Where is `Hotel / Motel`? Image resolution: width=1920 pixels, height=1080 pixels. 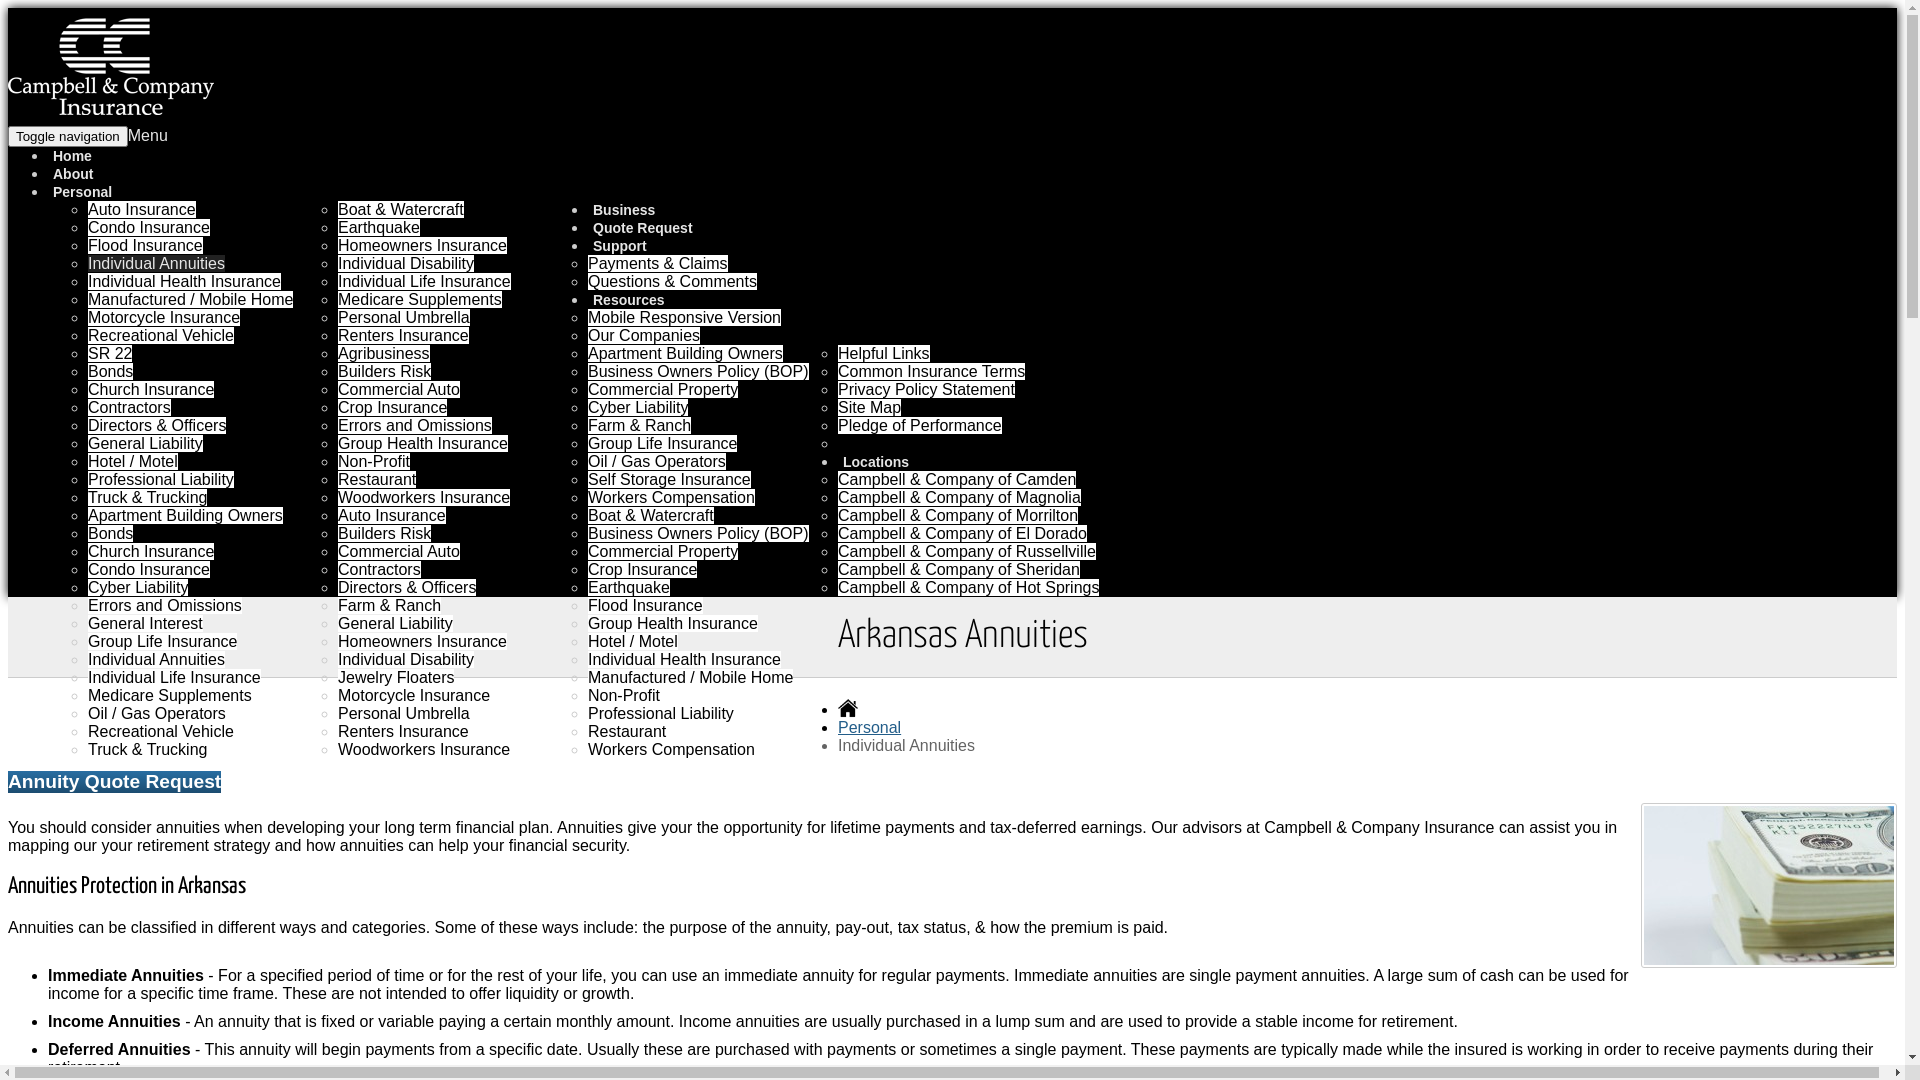
Hotel / Motel is located at coordinates (133, 462).